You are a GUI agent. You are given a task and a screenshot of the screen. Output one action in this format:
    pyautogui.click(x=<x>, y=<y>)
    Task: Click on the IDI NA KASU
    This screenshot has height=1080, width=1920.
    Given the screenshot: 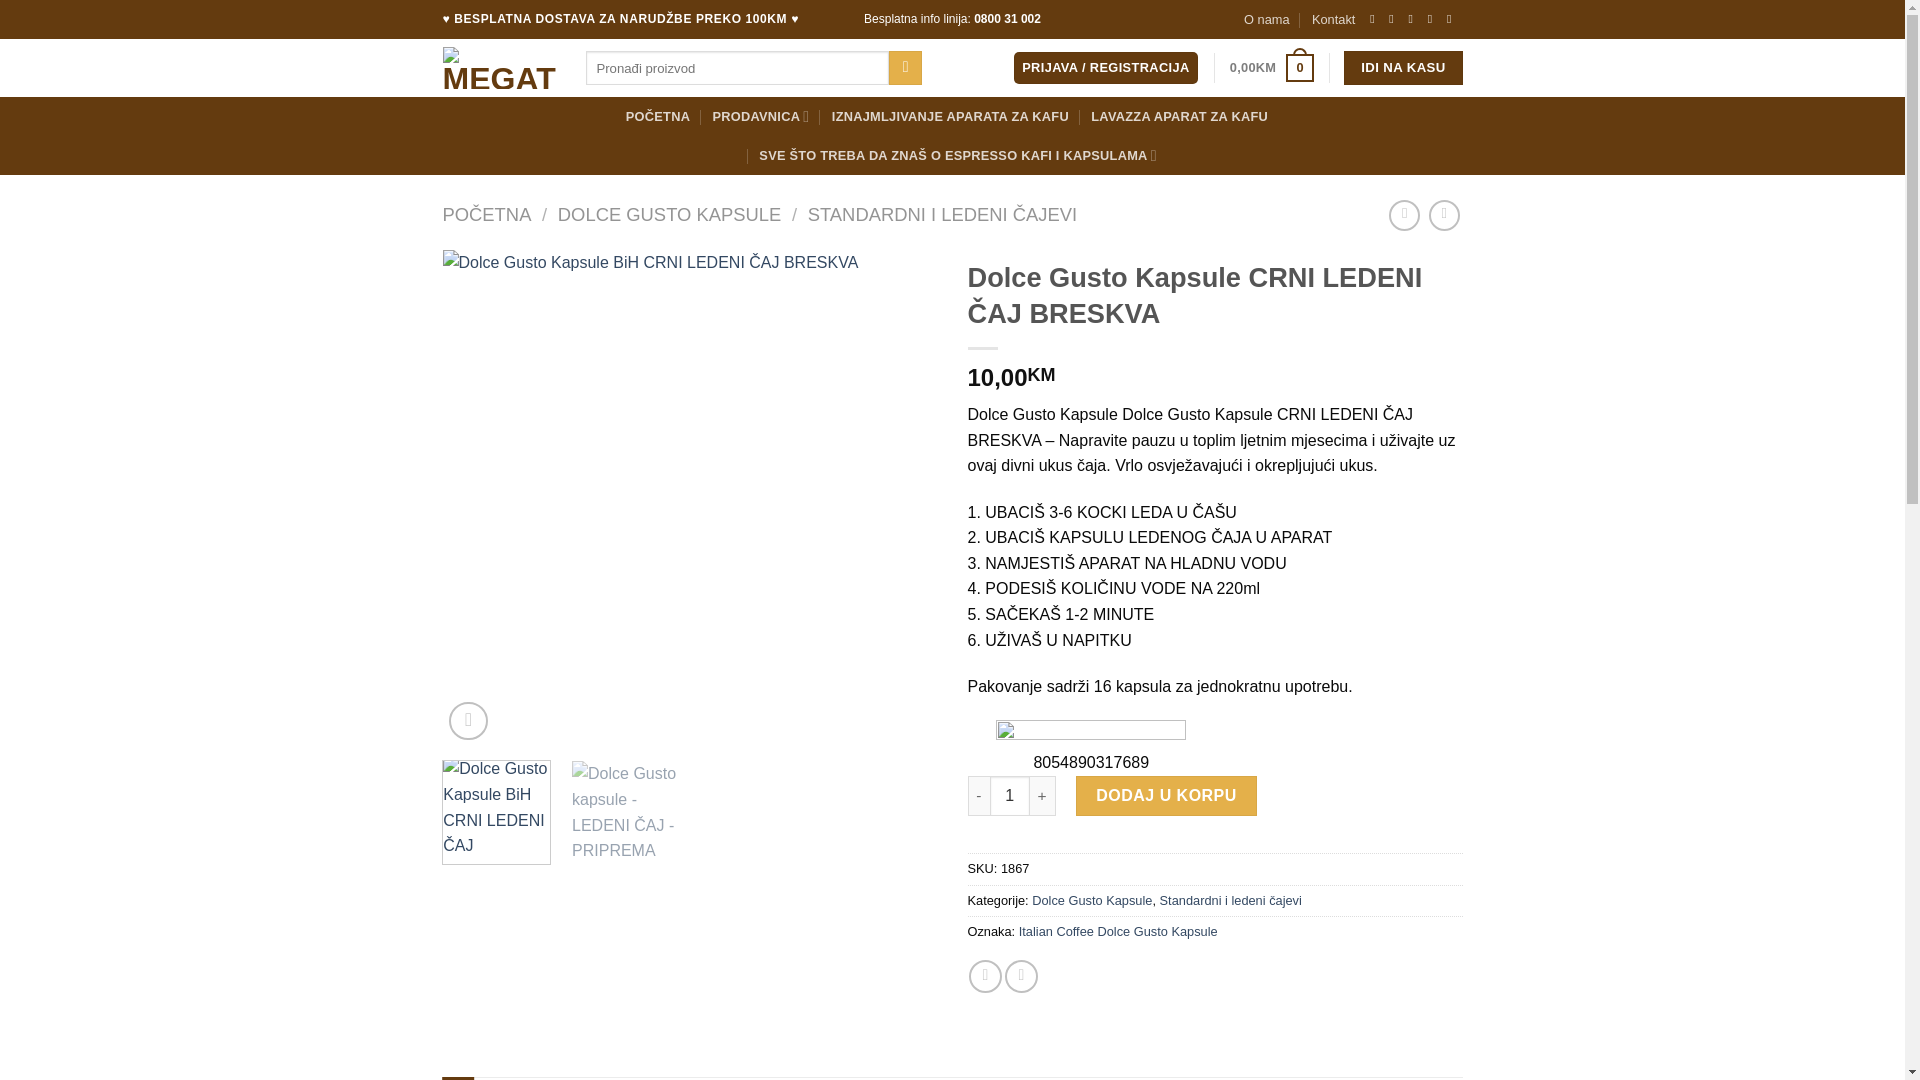 What is the action you would take?
    pyautogui.click(x=1403, y=68)
    